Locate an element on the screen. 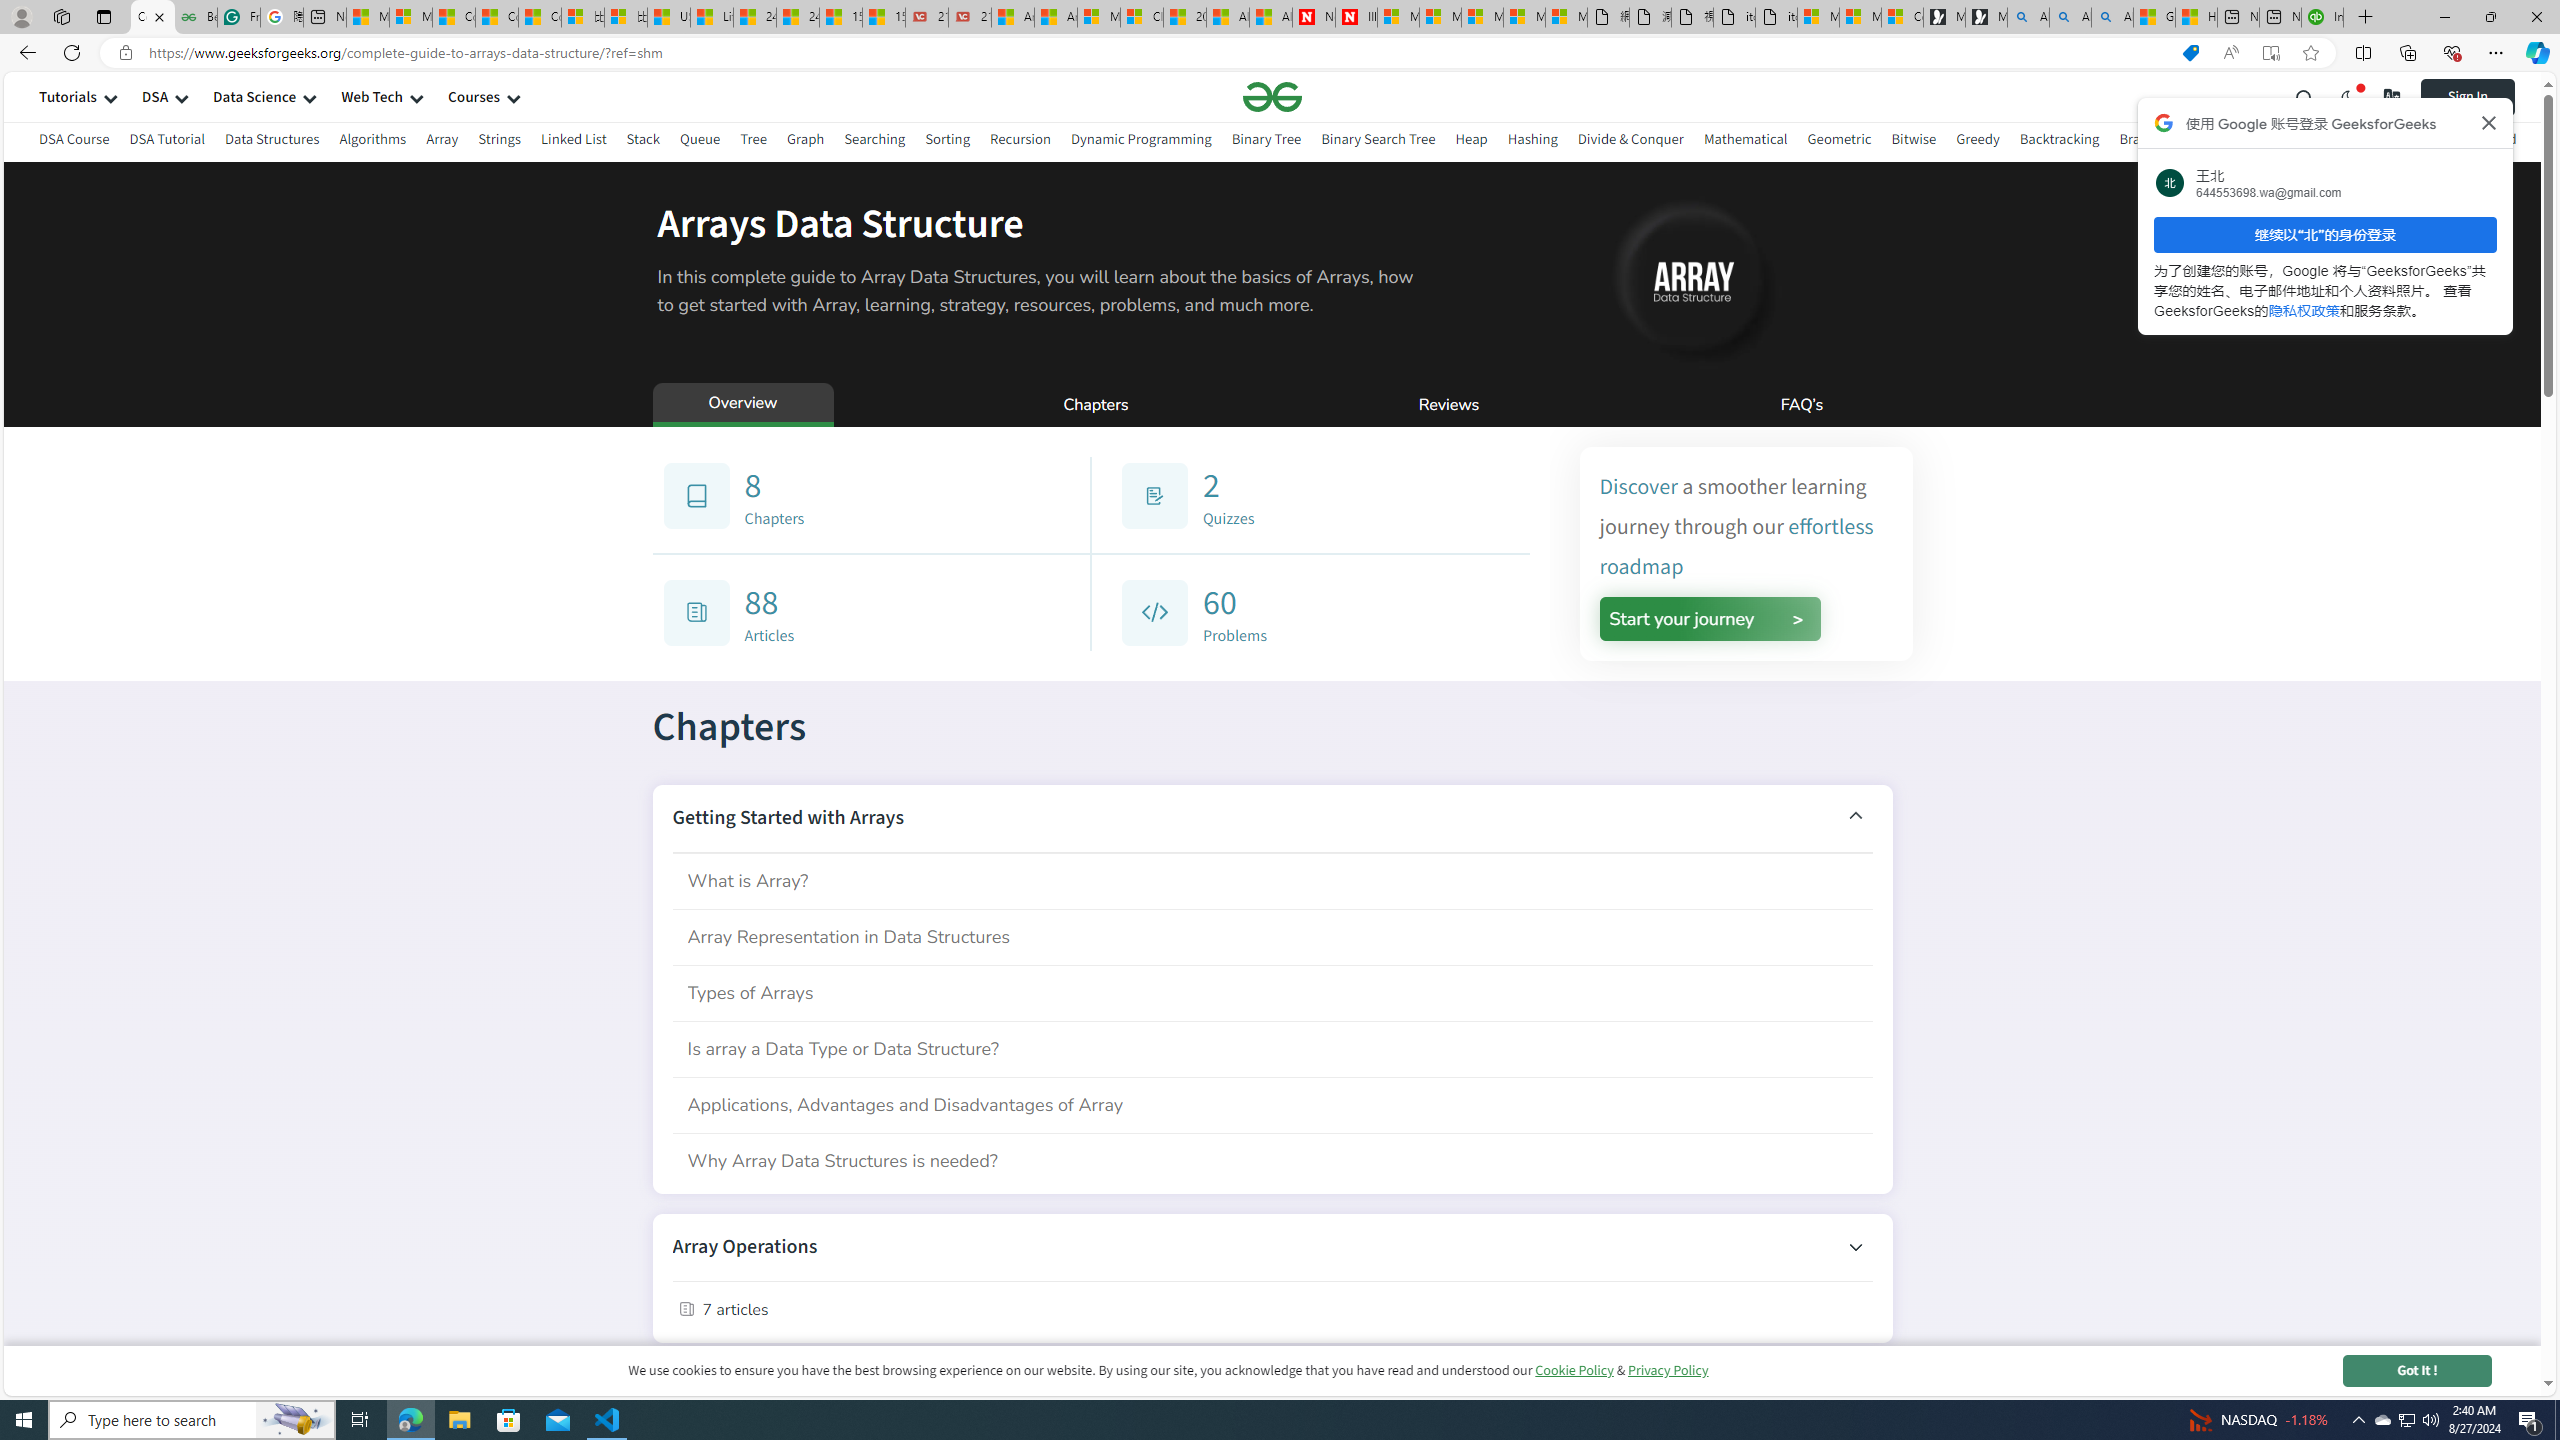 The image size is (2560, 1440). 20 Ways to Boost Your Protein Intake at Every Meal is located at coordinates (1185, 17).